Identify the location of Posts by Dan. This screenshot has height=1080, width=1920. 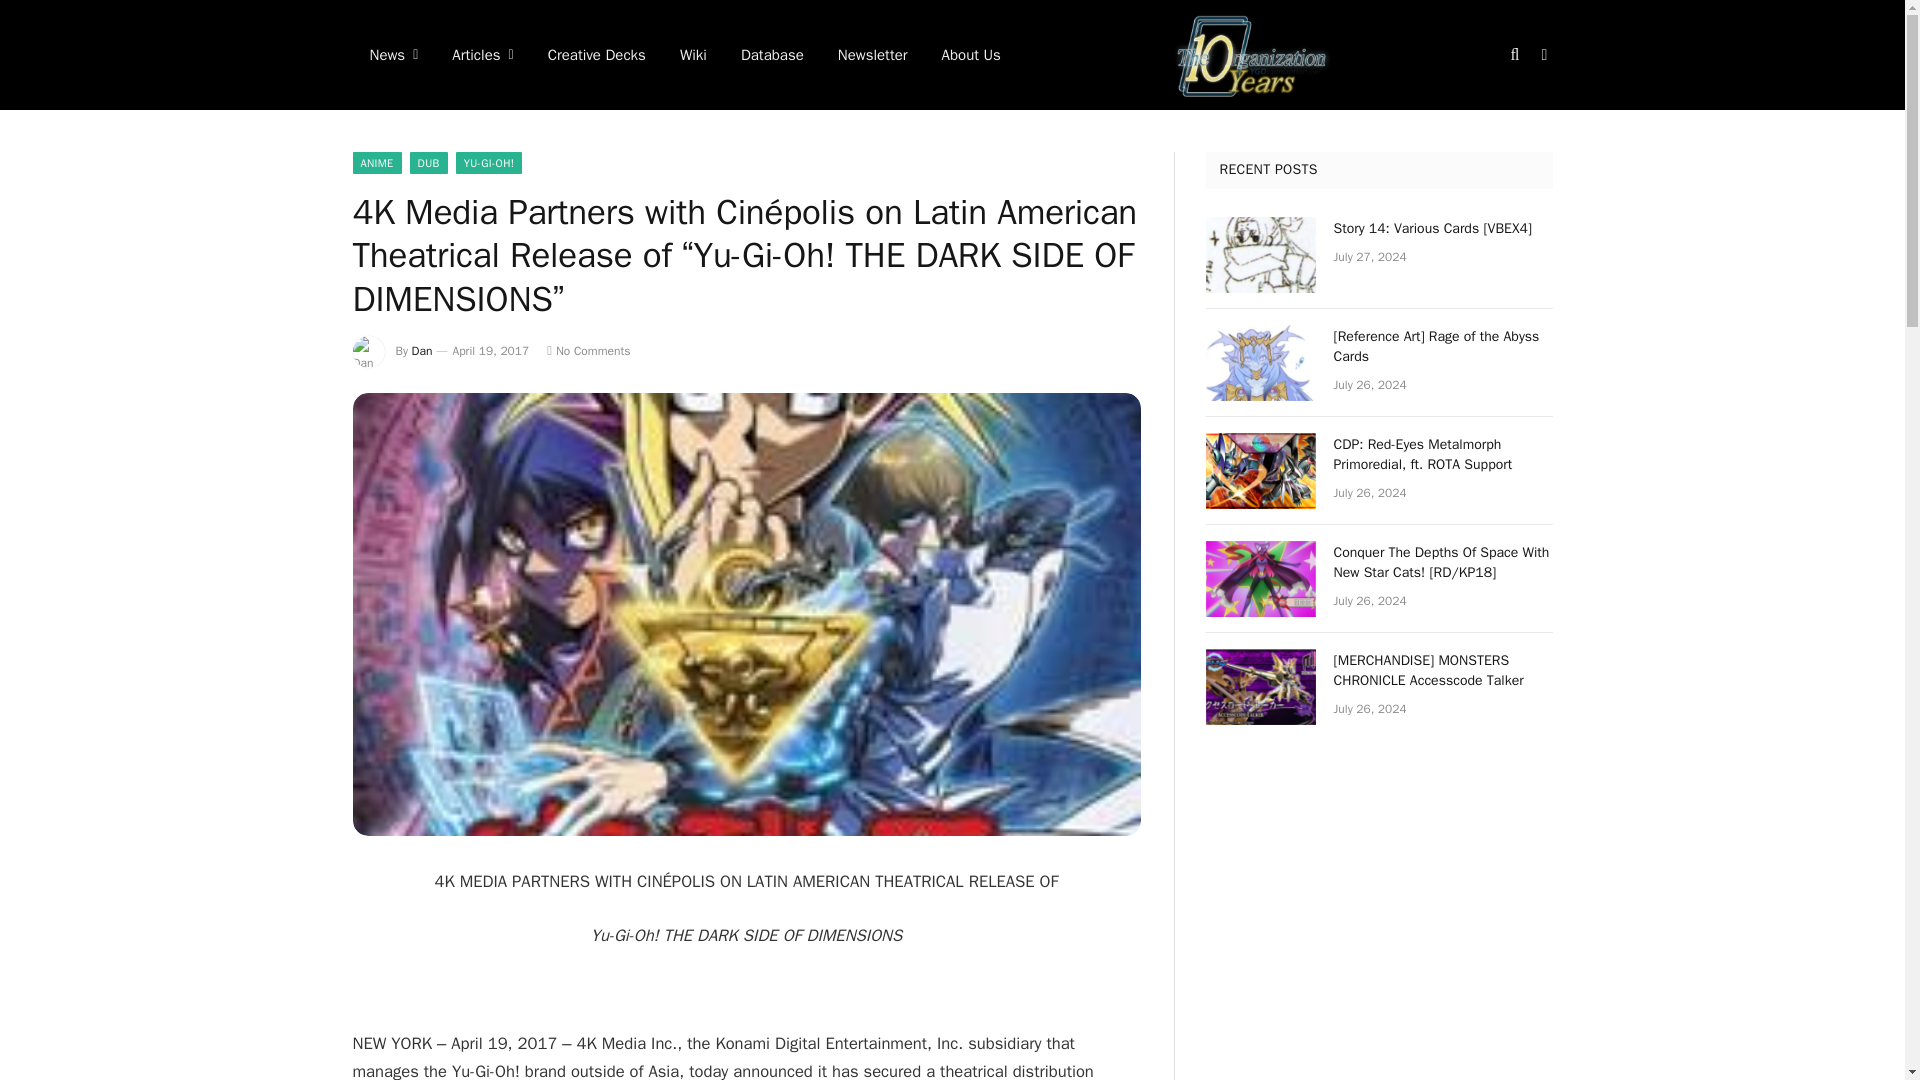
(422, 350).